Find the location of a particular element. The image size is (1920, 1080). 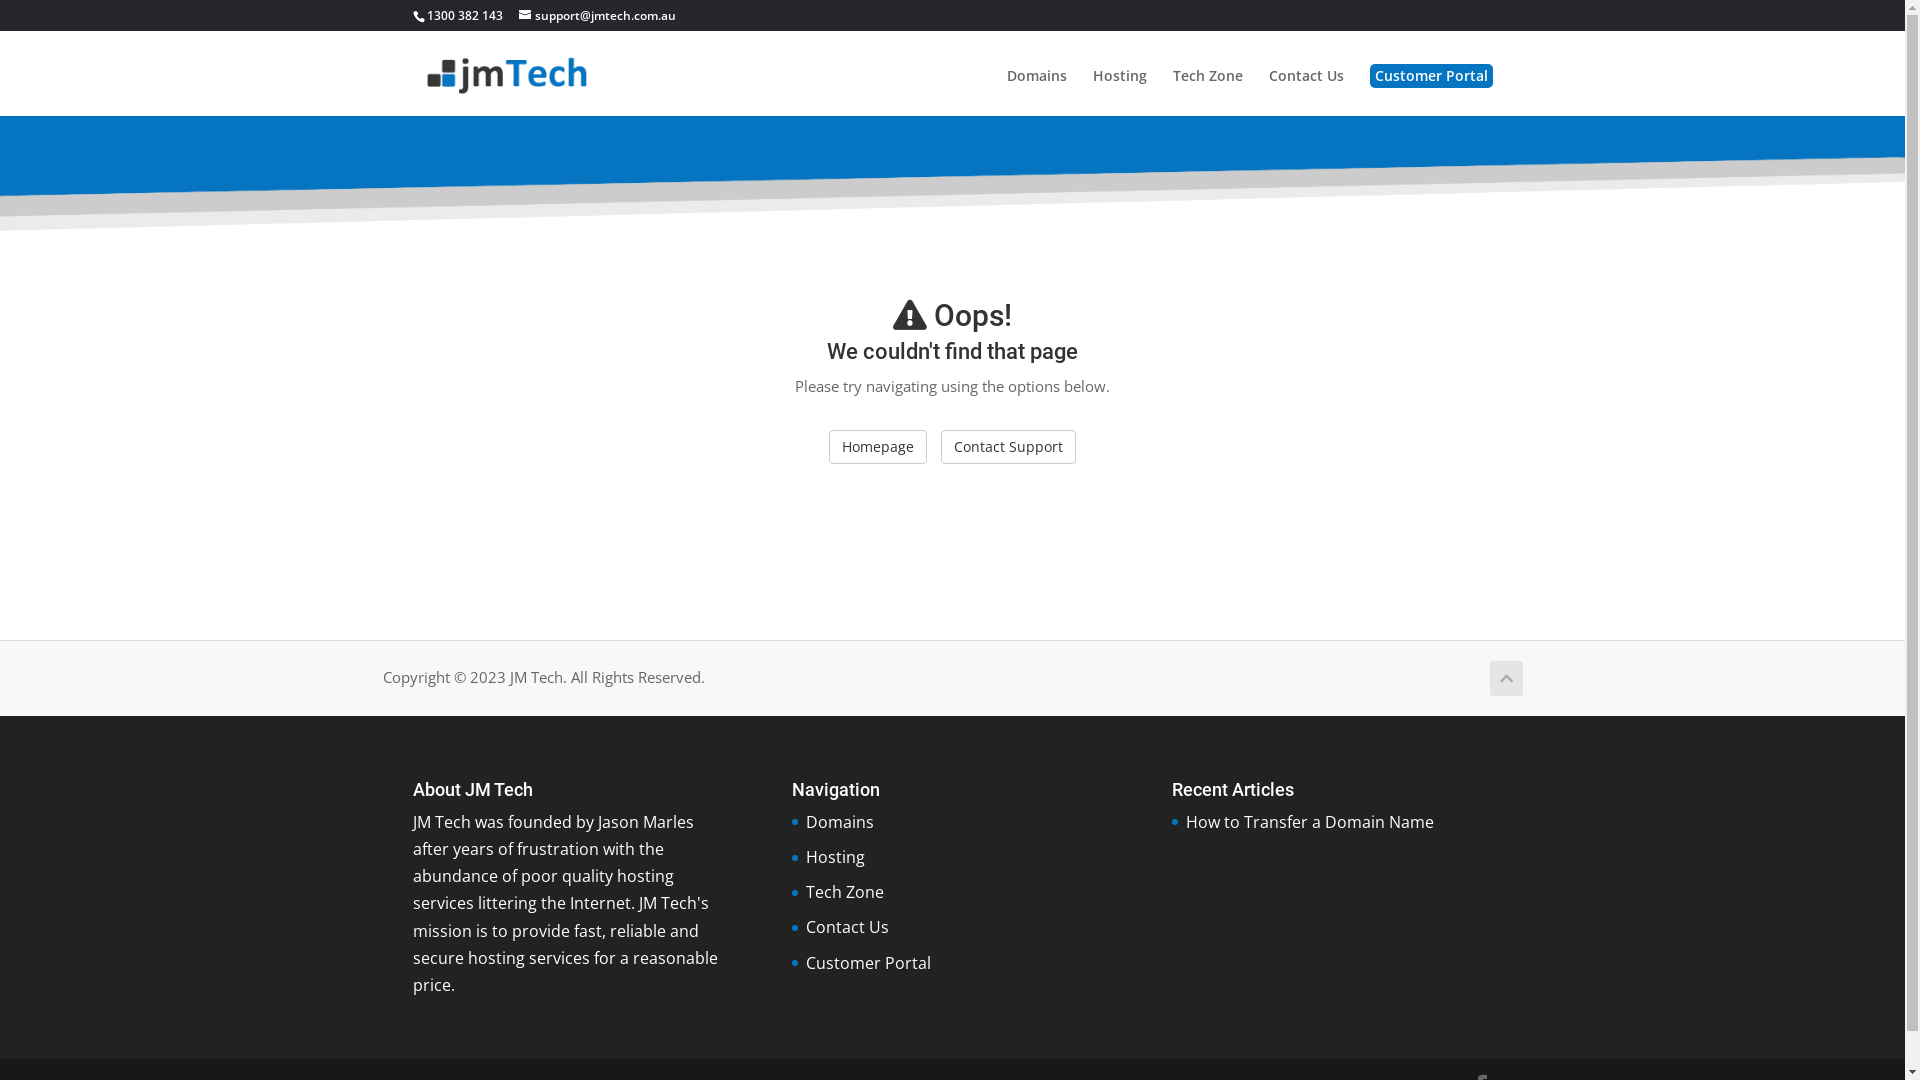

Customer Portal is located at coordinates (1432, 76).